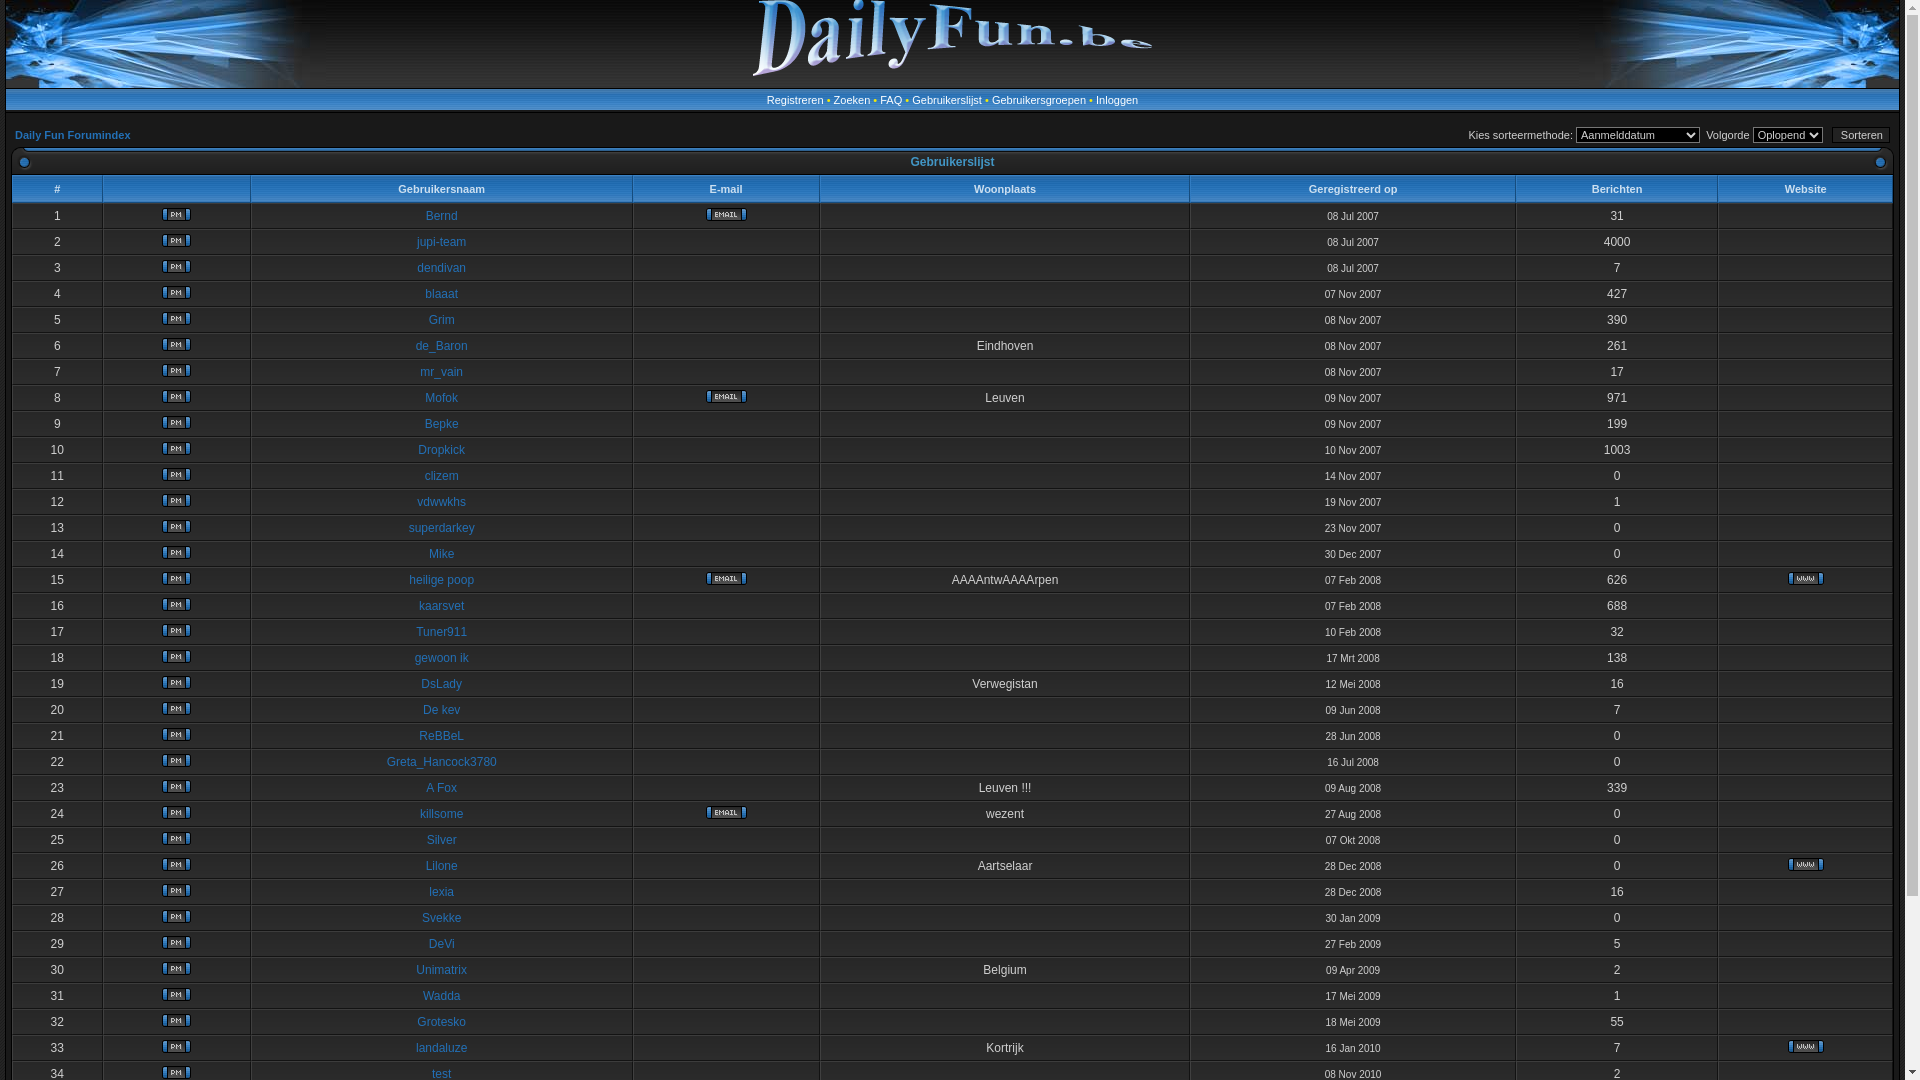 This screenshot has width=1920, height=1080. Describe the element at coordinates (726, 396) in the screenshot. I see `E-mail versturen` at that location.